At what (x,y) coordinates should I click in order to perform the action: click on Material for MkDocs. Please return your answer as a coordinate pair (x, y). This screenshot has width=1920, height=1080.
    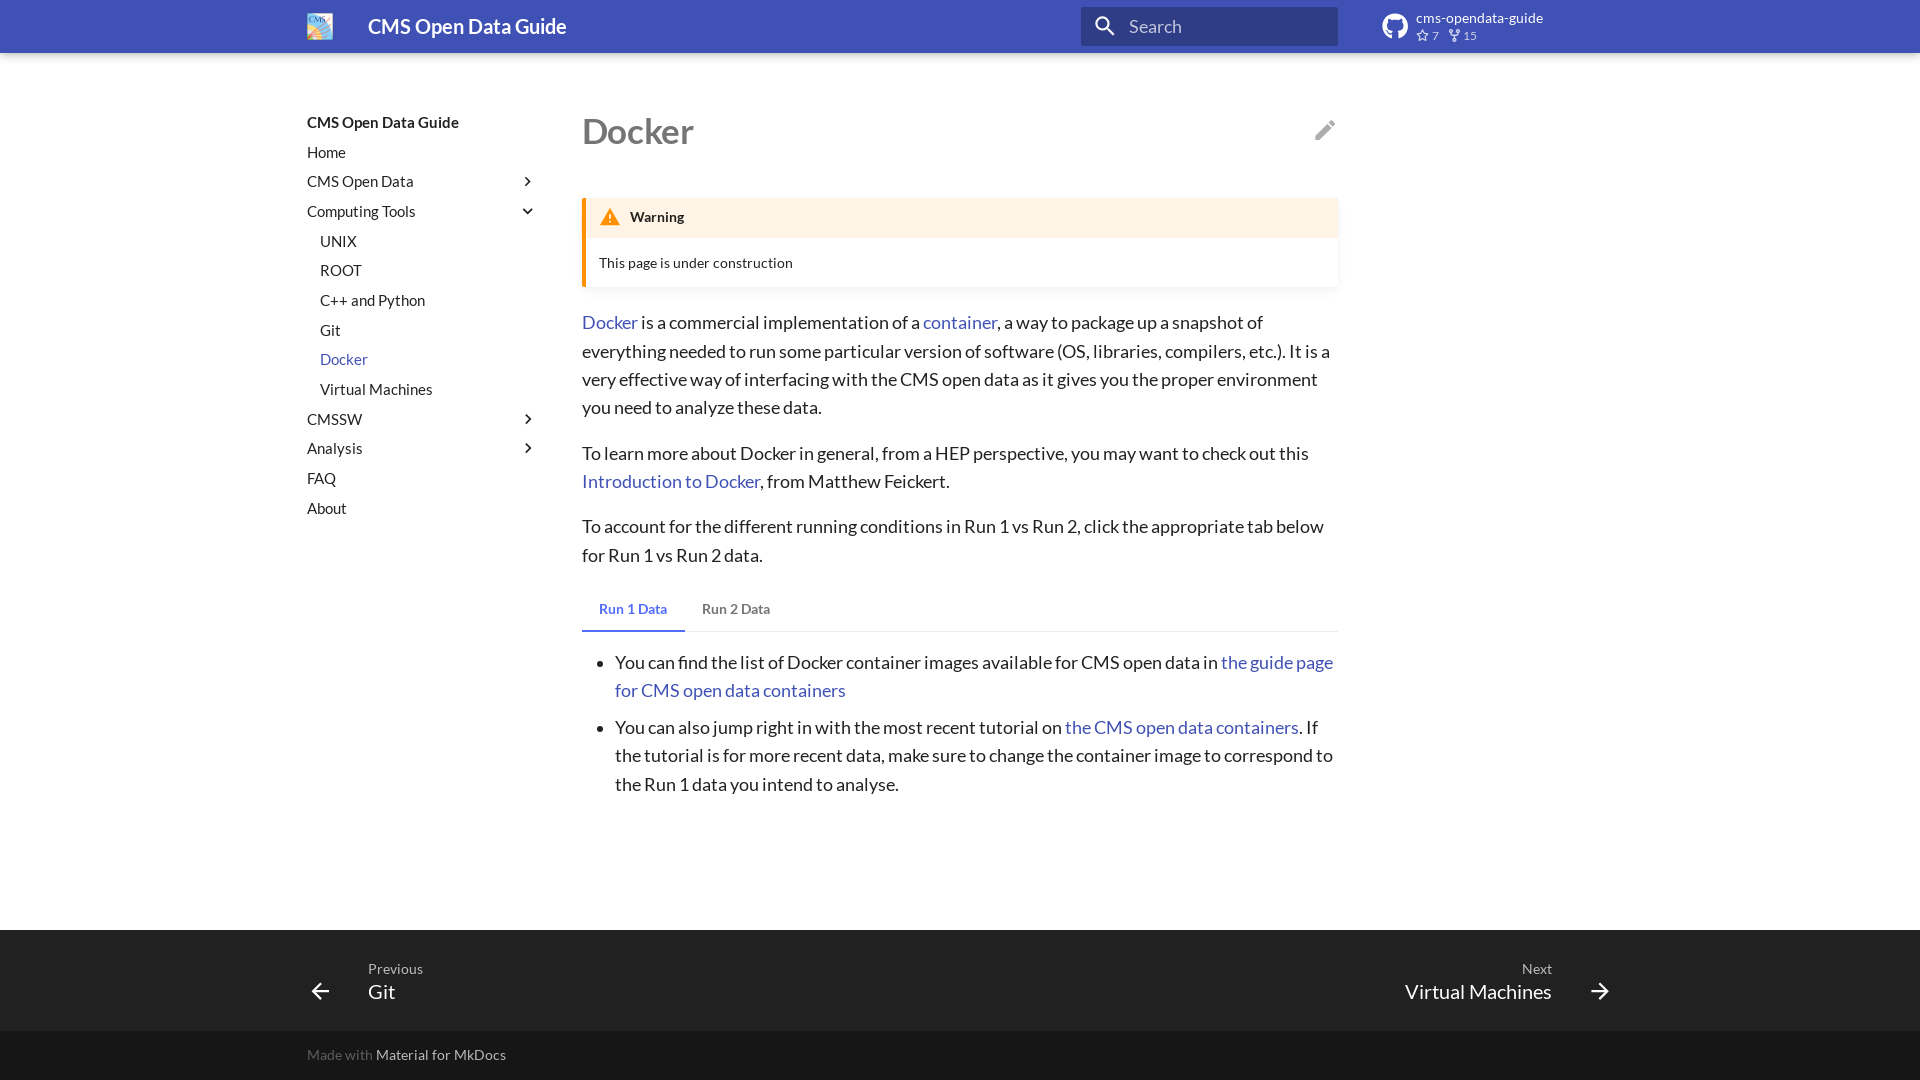
    Looking at the image, I should click on (441, 1054).